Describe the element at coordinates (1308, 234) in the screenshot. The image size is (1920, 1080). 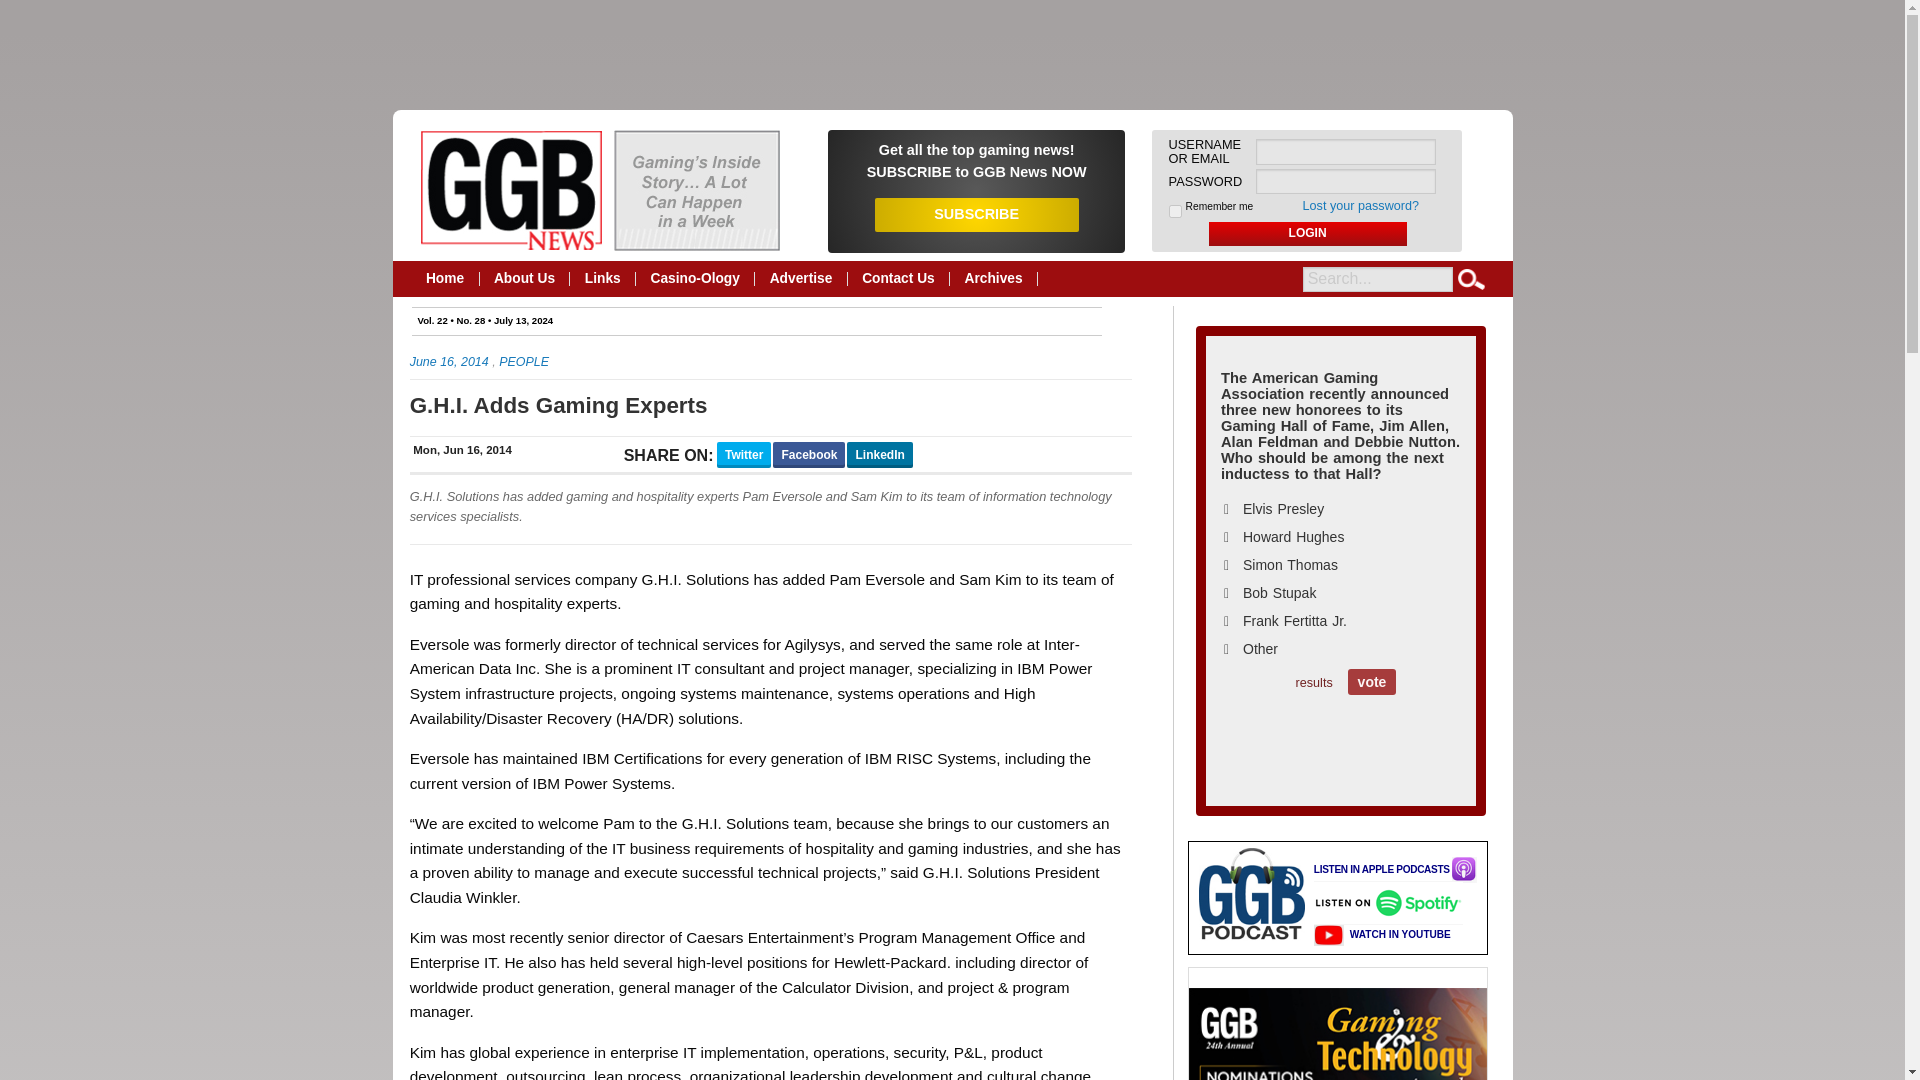
I see `Login` at that location.